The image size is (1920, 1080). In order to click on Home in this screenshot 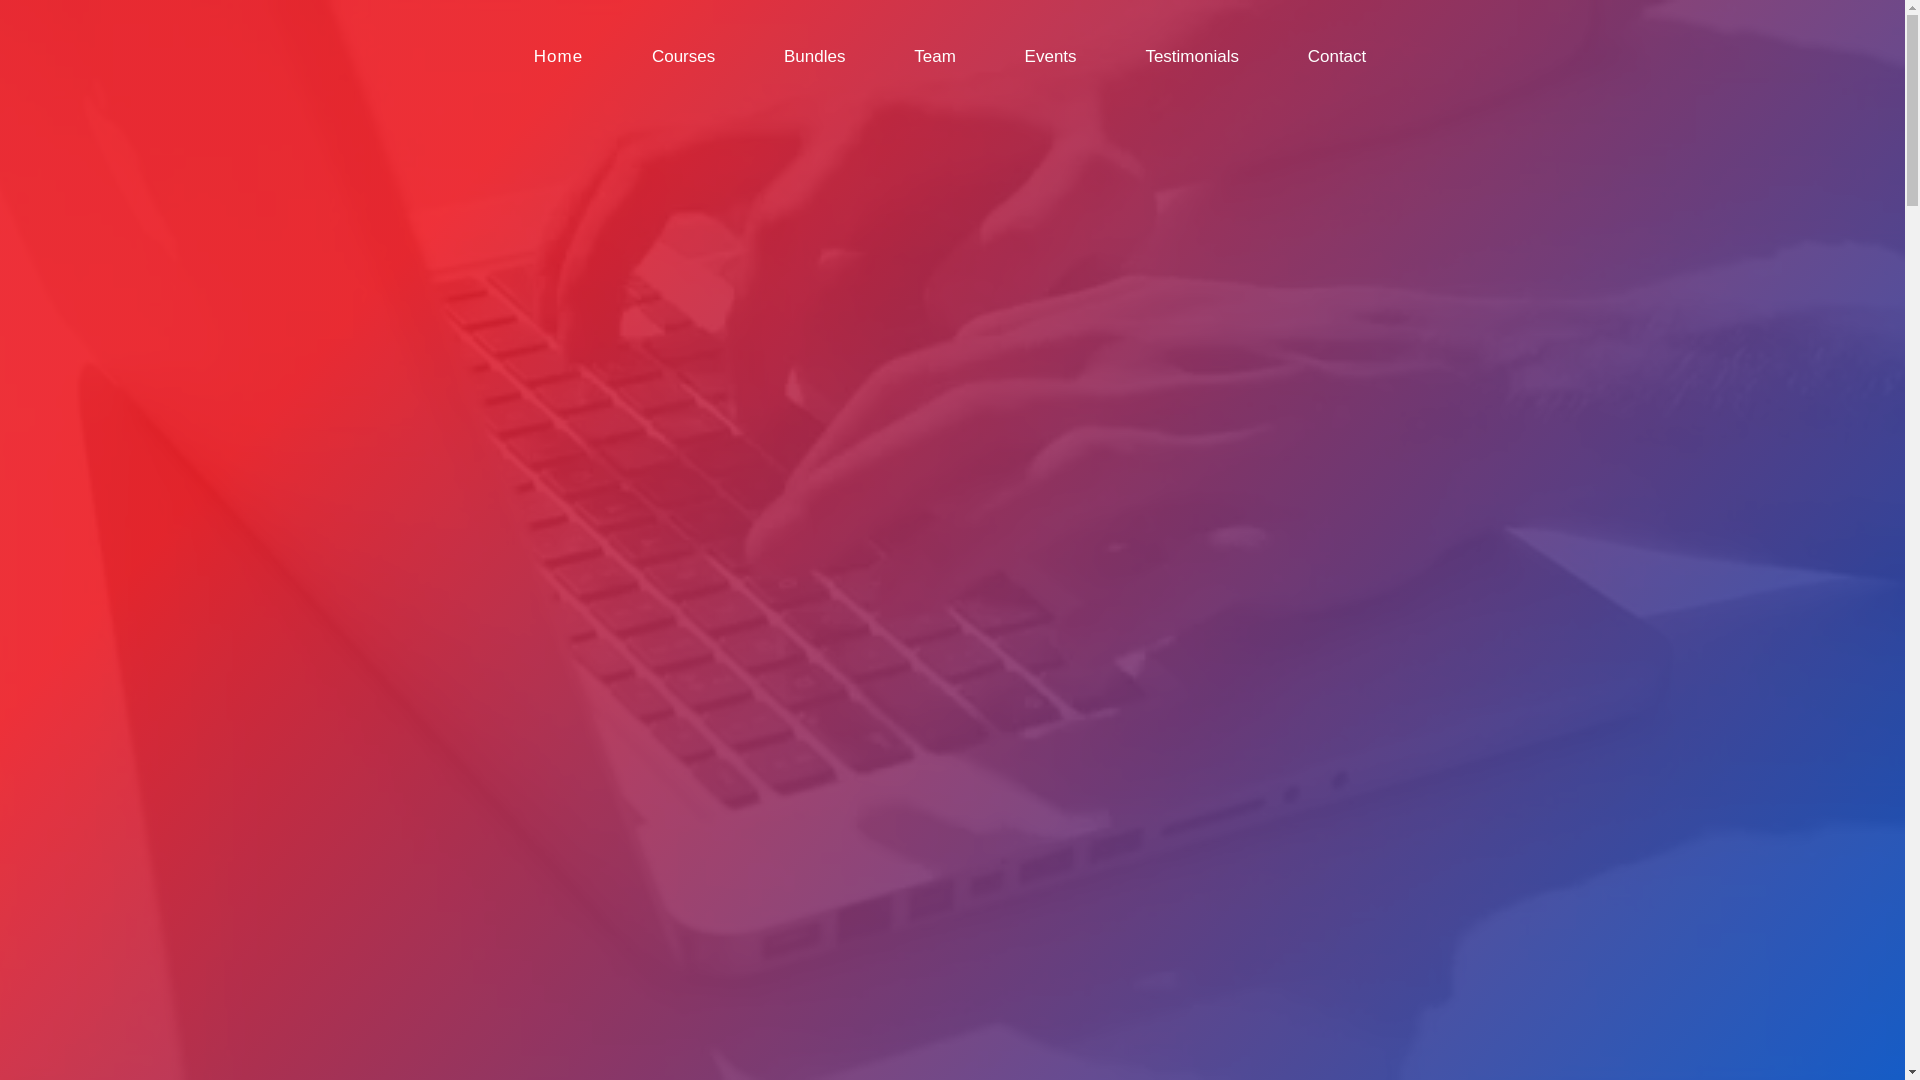, I will do `click(558, 57)`.